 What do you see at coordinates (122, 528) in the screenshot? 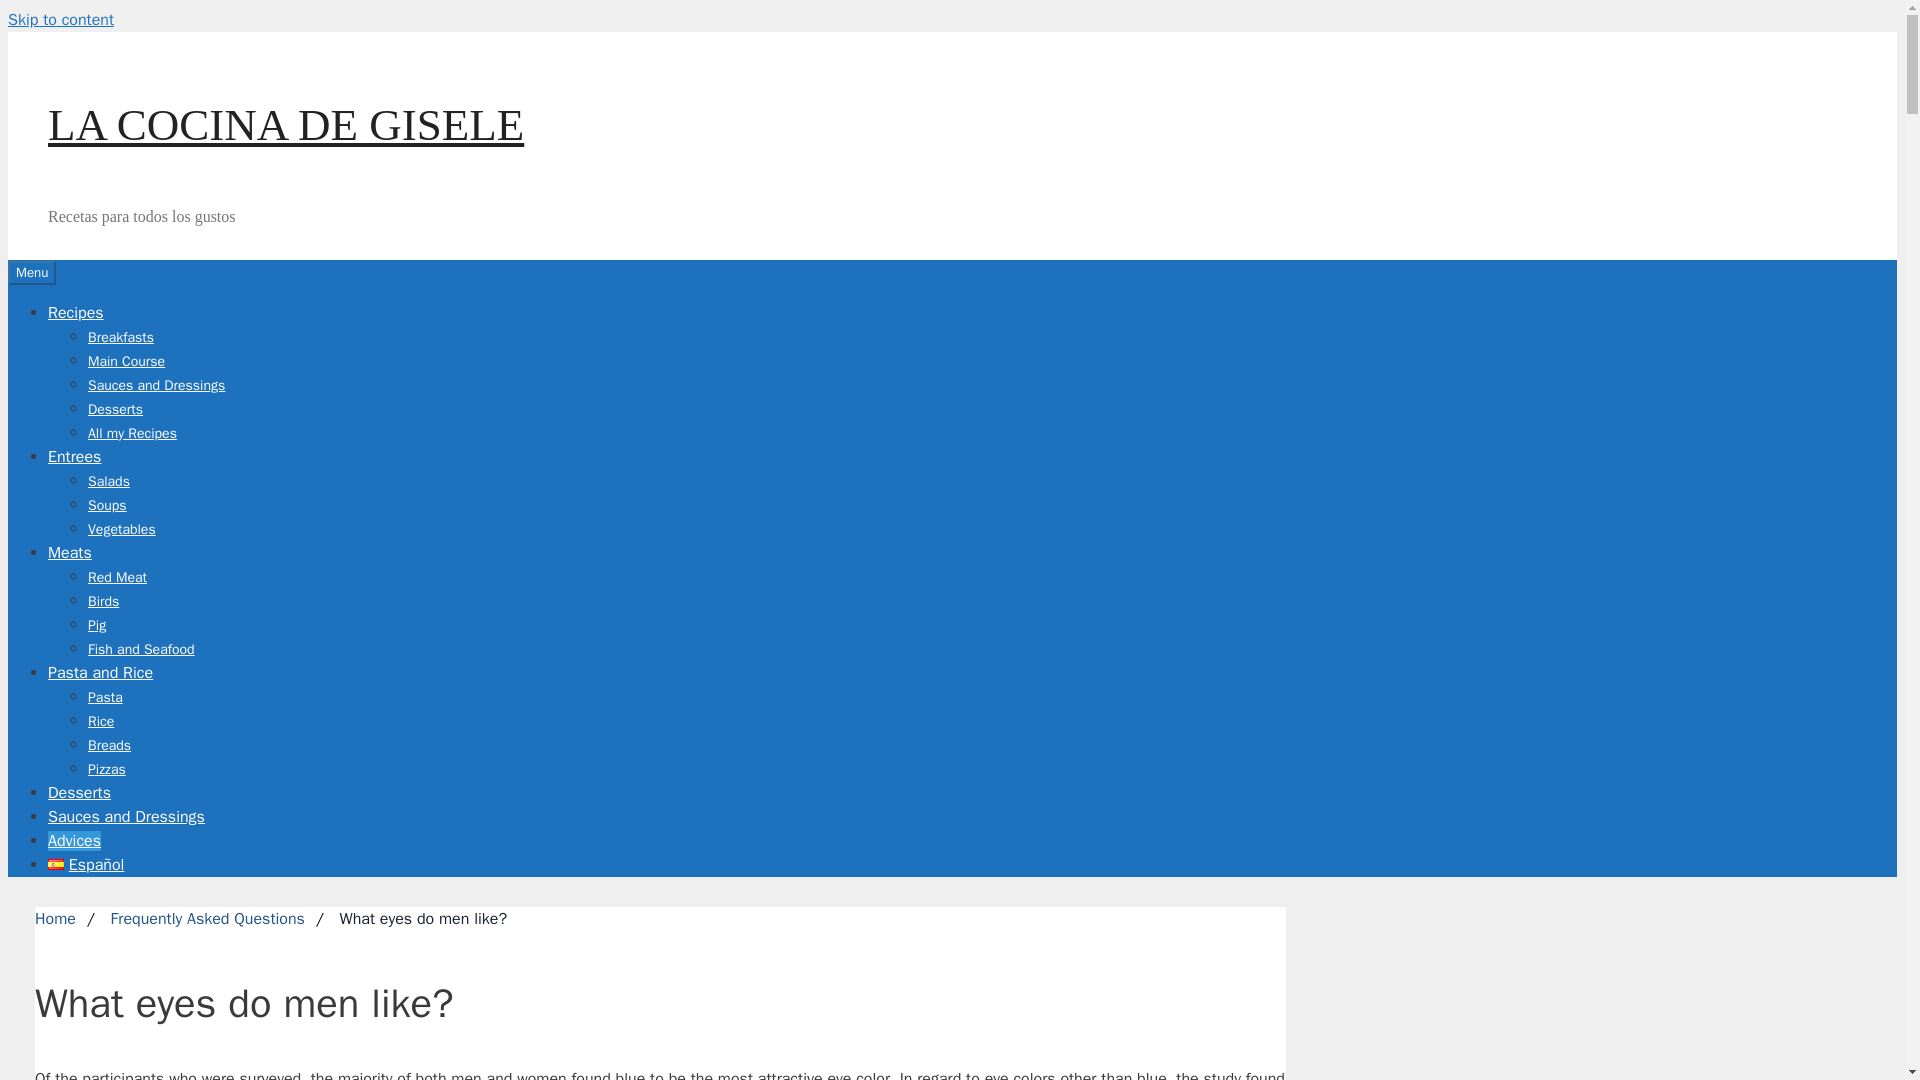
I see `Vegetables` at bounding box center [122, 528].